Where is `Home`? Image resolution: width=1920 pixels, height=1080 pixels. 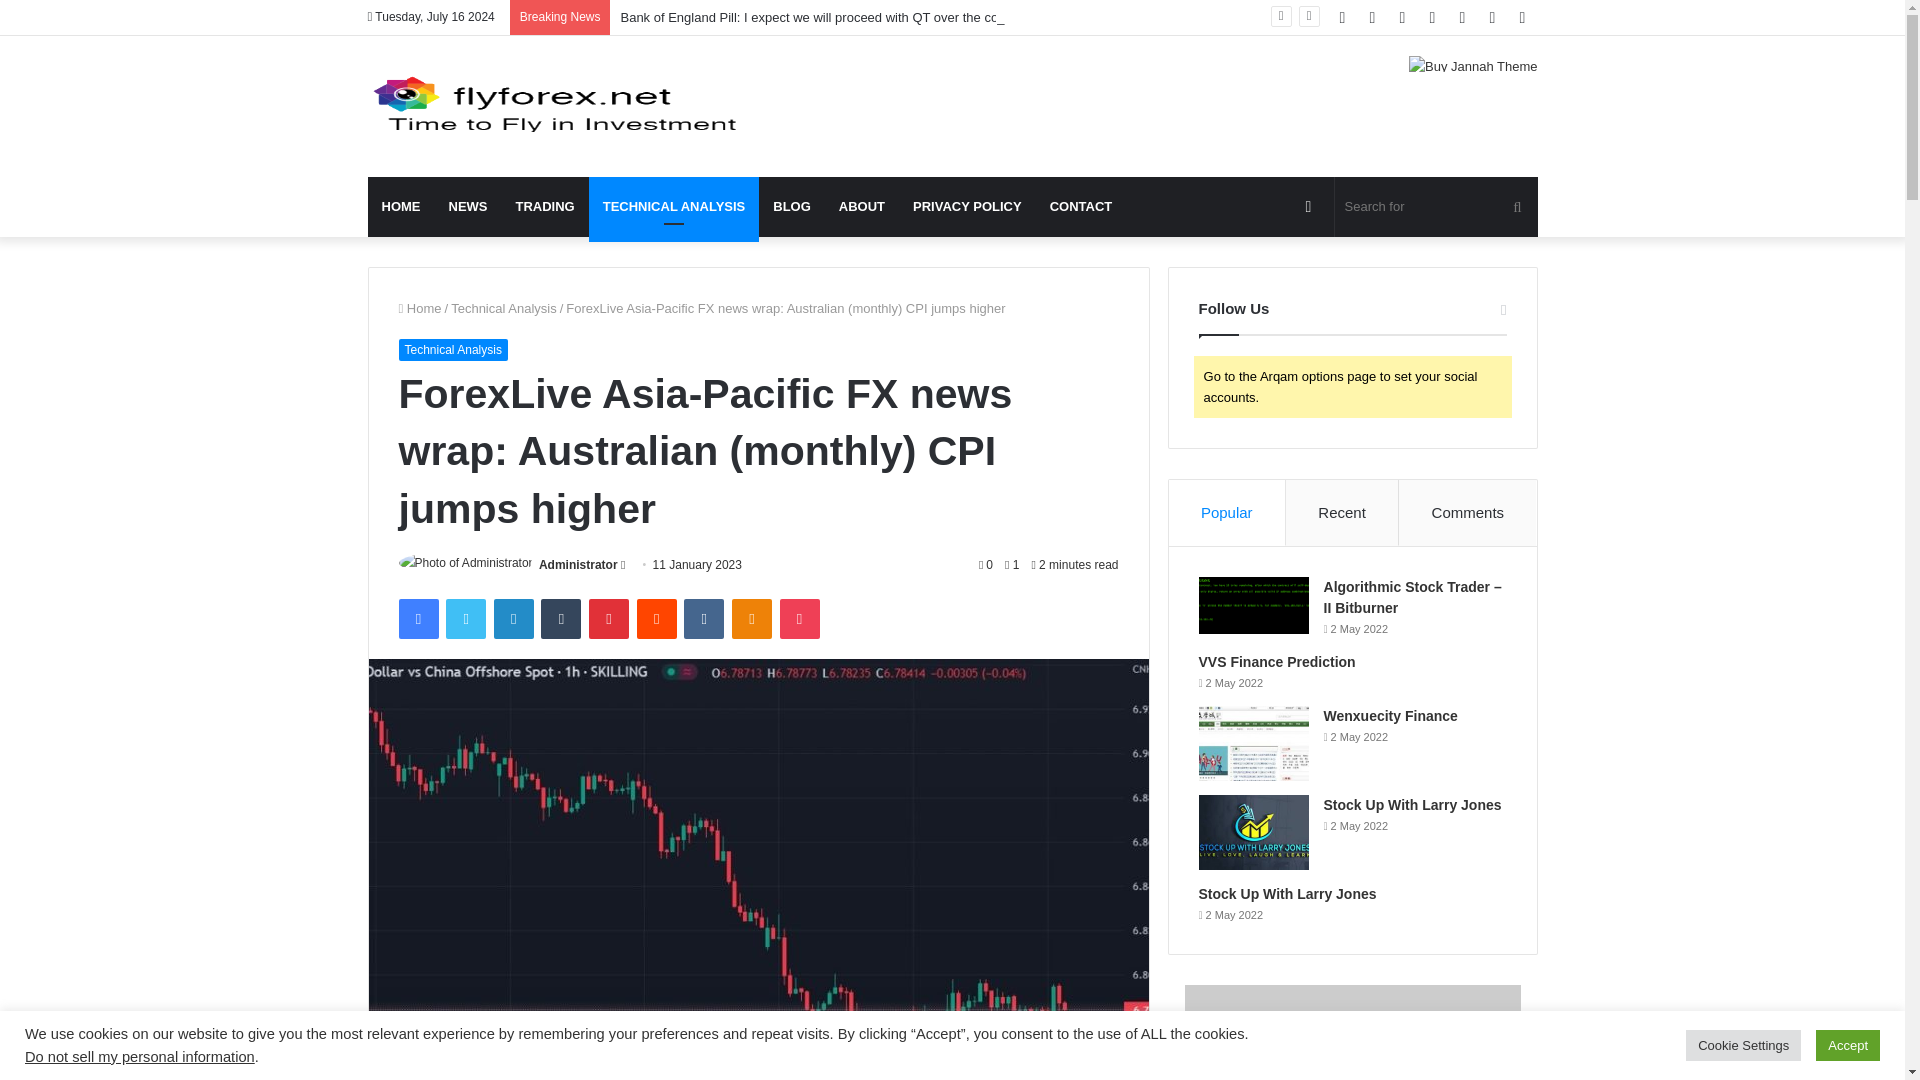 Home is located at coordinates (419, 308).